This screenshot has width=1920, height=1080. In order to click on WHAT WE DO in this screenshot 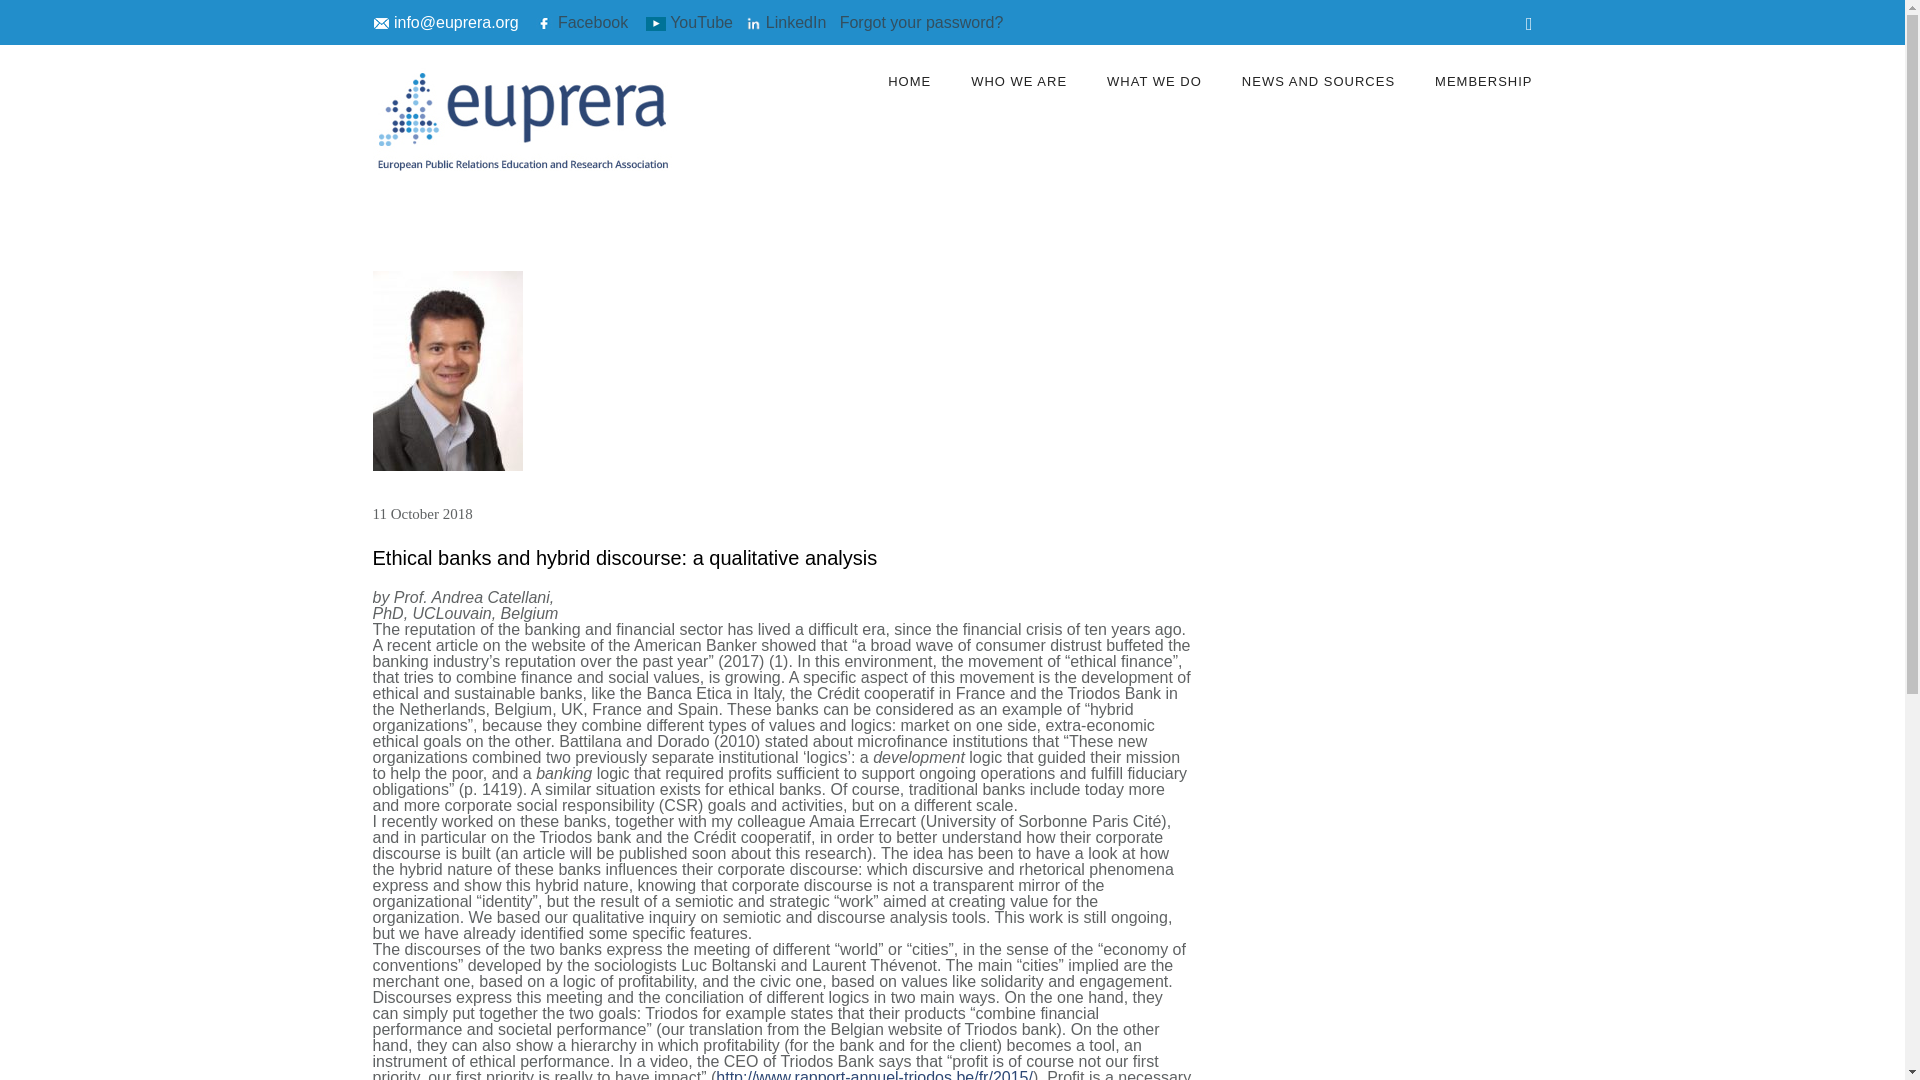, I will do `click(1154, 81)`.